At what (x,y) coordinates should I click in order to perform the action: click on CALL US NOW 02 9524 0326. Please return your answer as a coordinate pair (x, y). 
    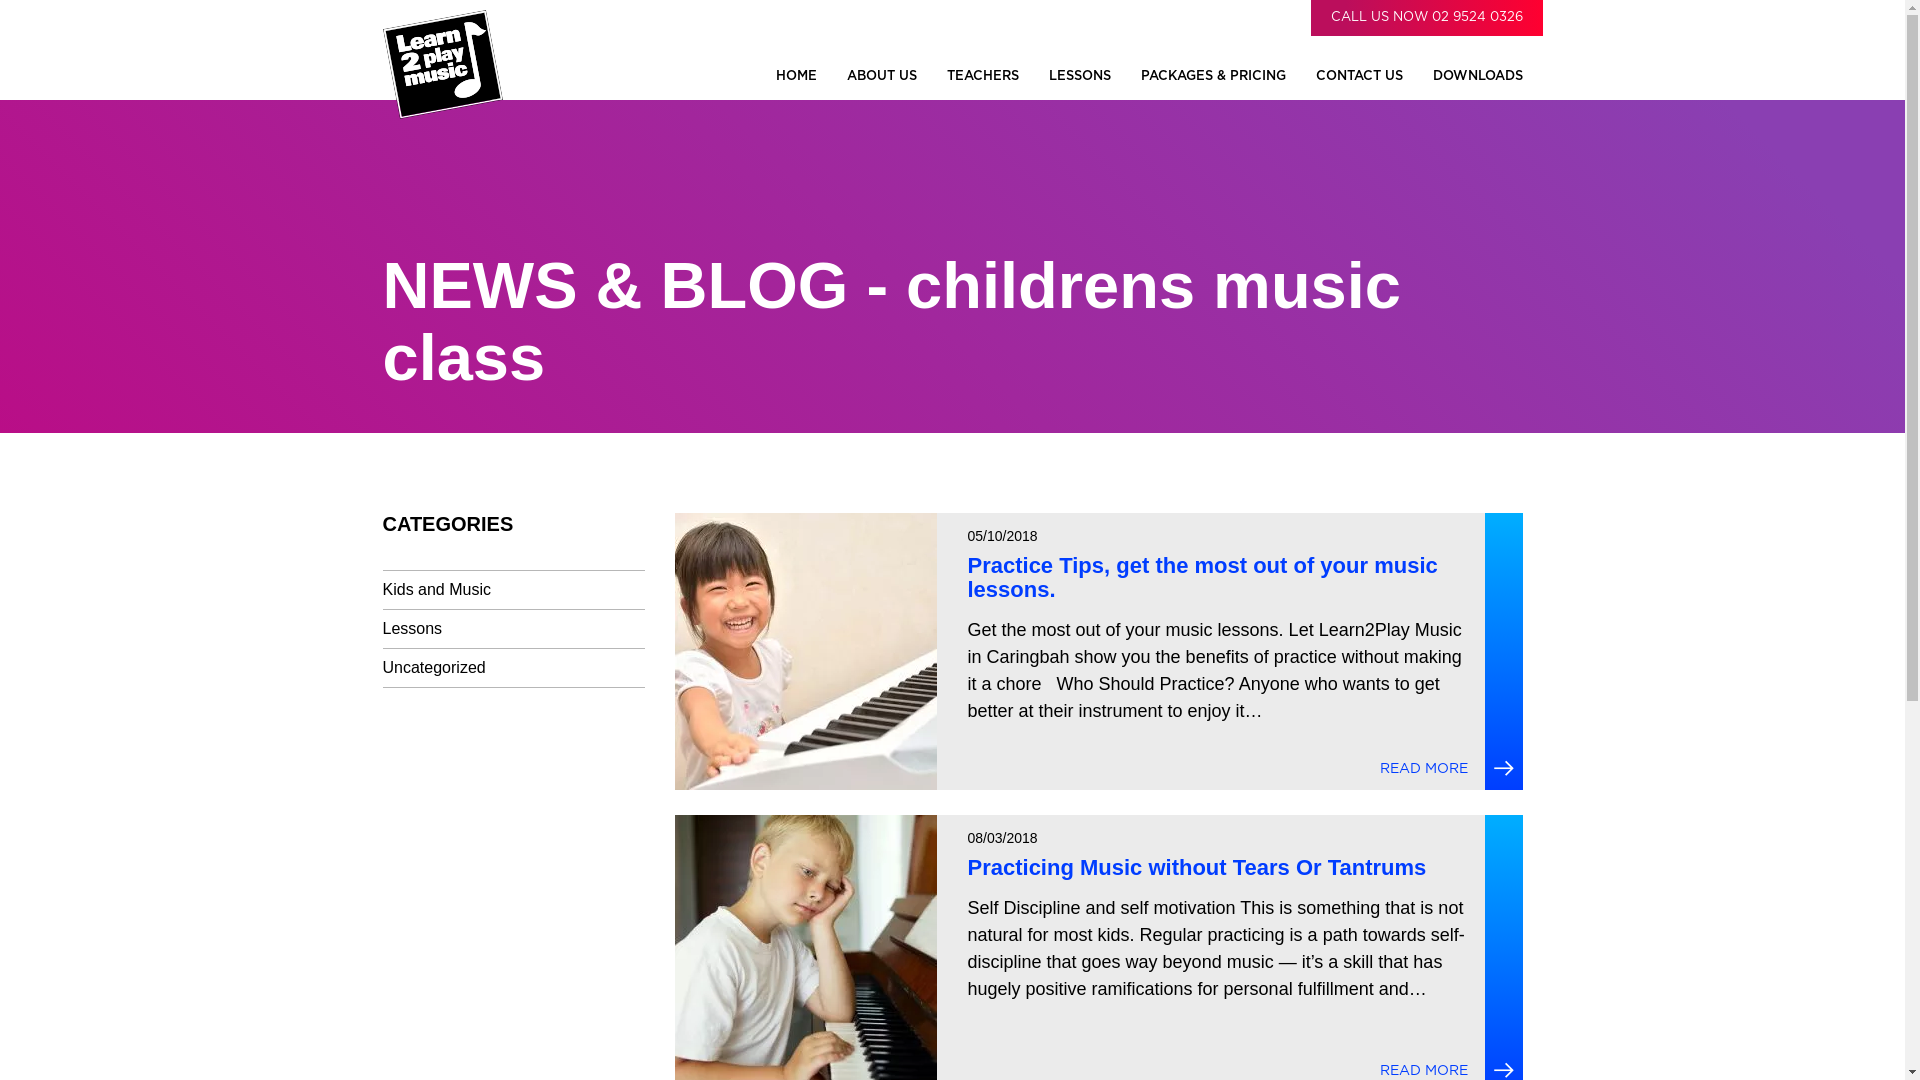
    Looking at the image, I should click on (1426, 18).